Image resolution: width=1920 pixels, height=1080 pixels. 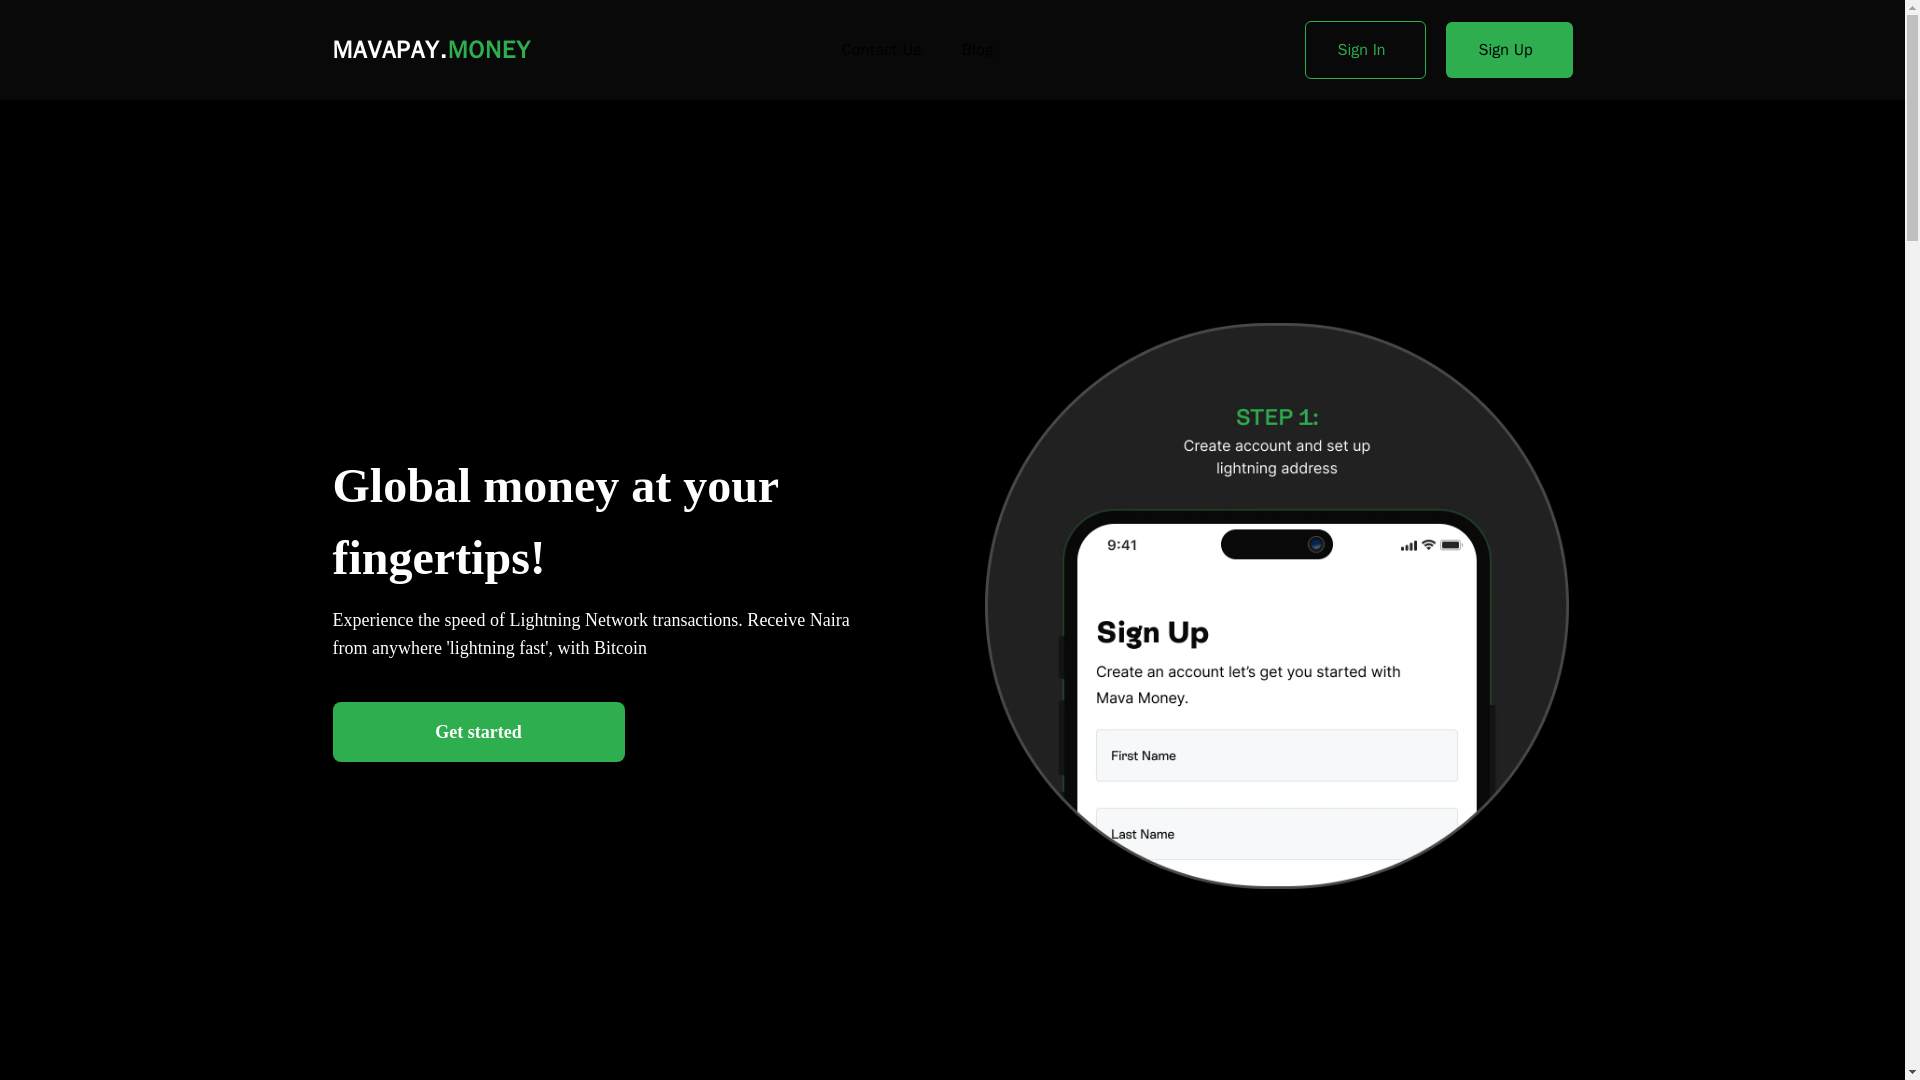 I want to click on Contact Us, so click(x=882, y=49).